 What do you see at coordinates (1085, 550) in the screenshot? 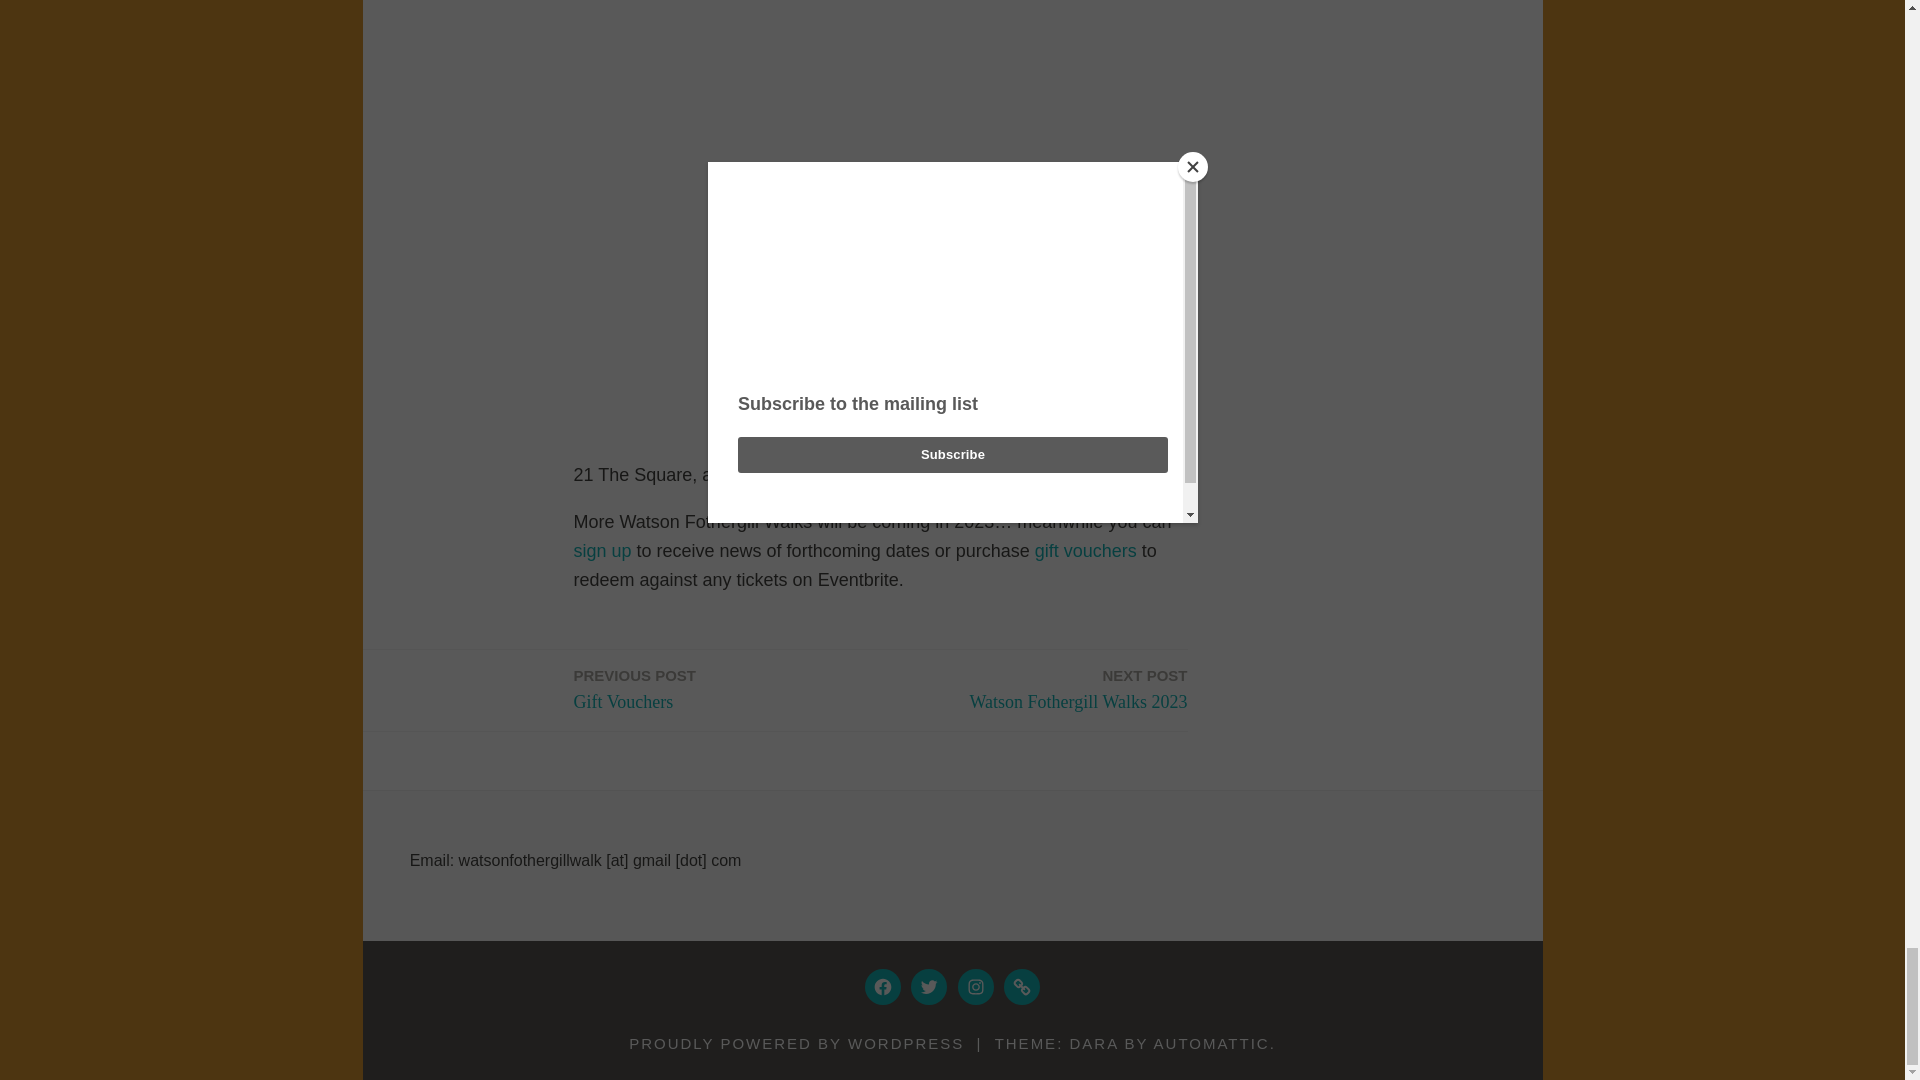
I see `gift vouchers` at bounding box center [1085, 550].